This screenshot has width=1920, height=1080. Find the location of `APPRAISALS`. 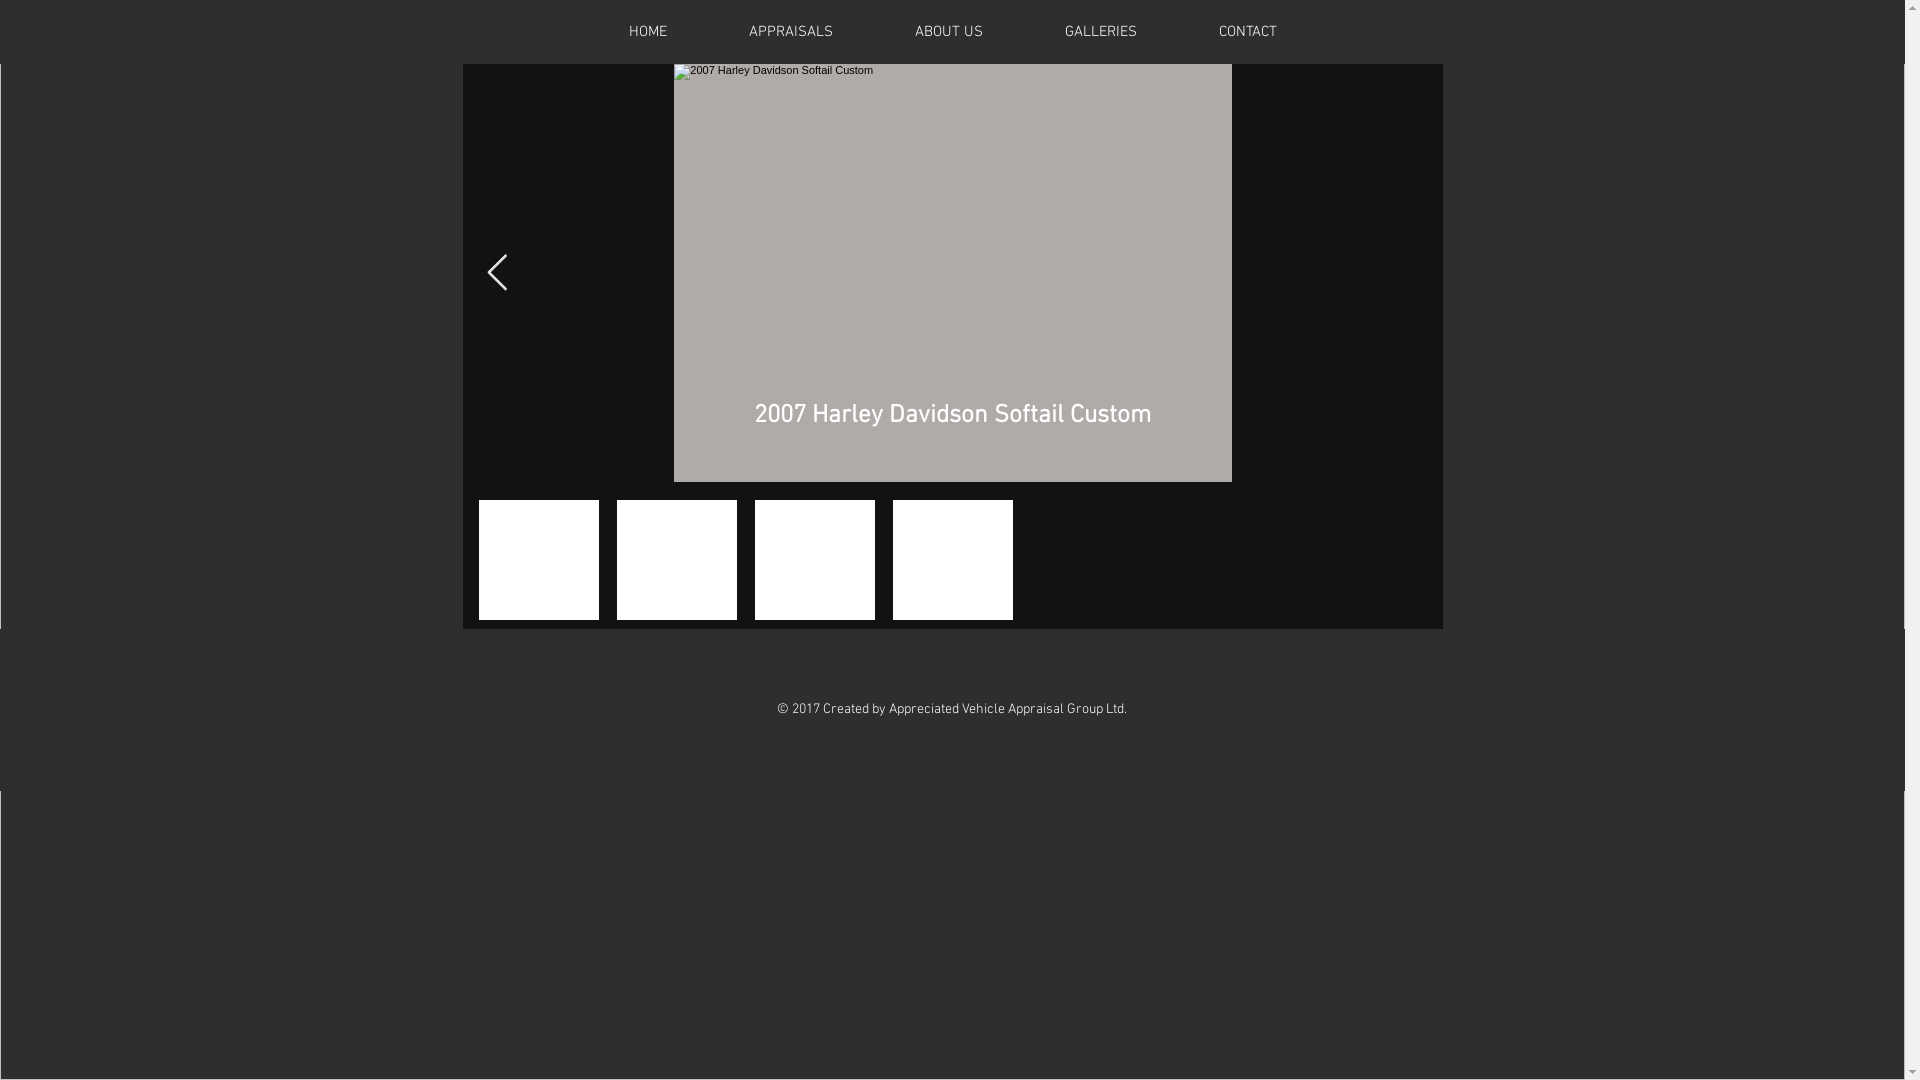

APPRAISALS is located at coordinates (791, 32).